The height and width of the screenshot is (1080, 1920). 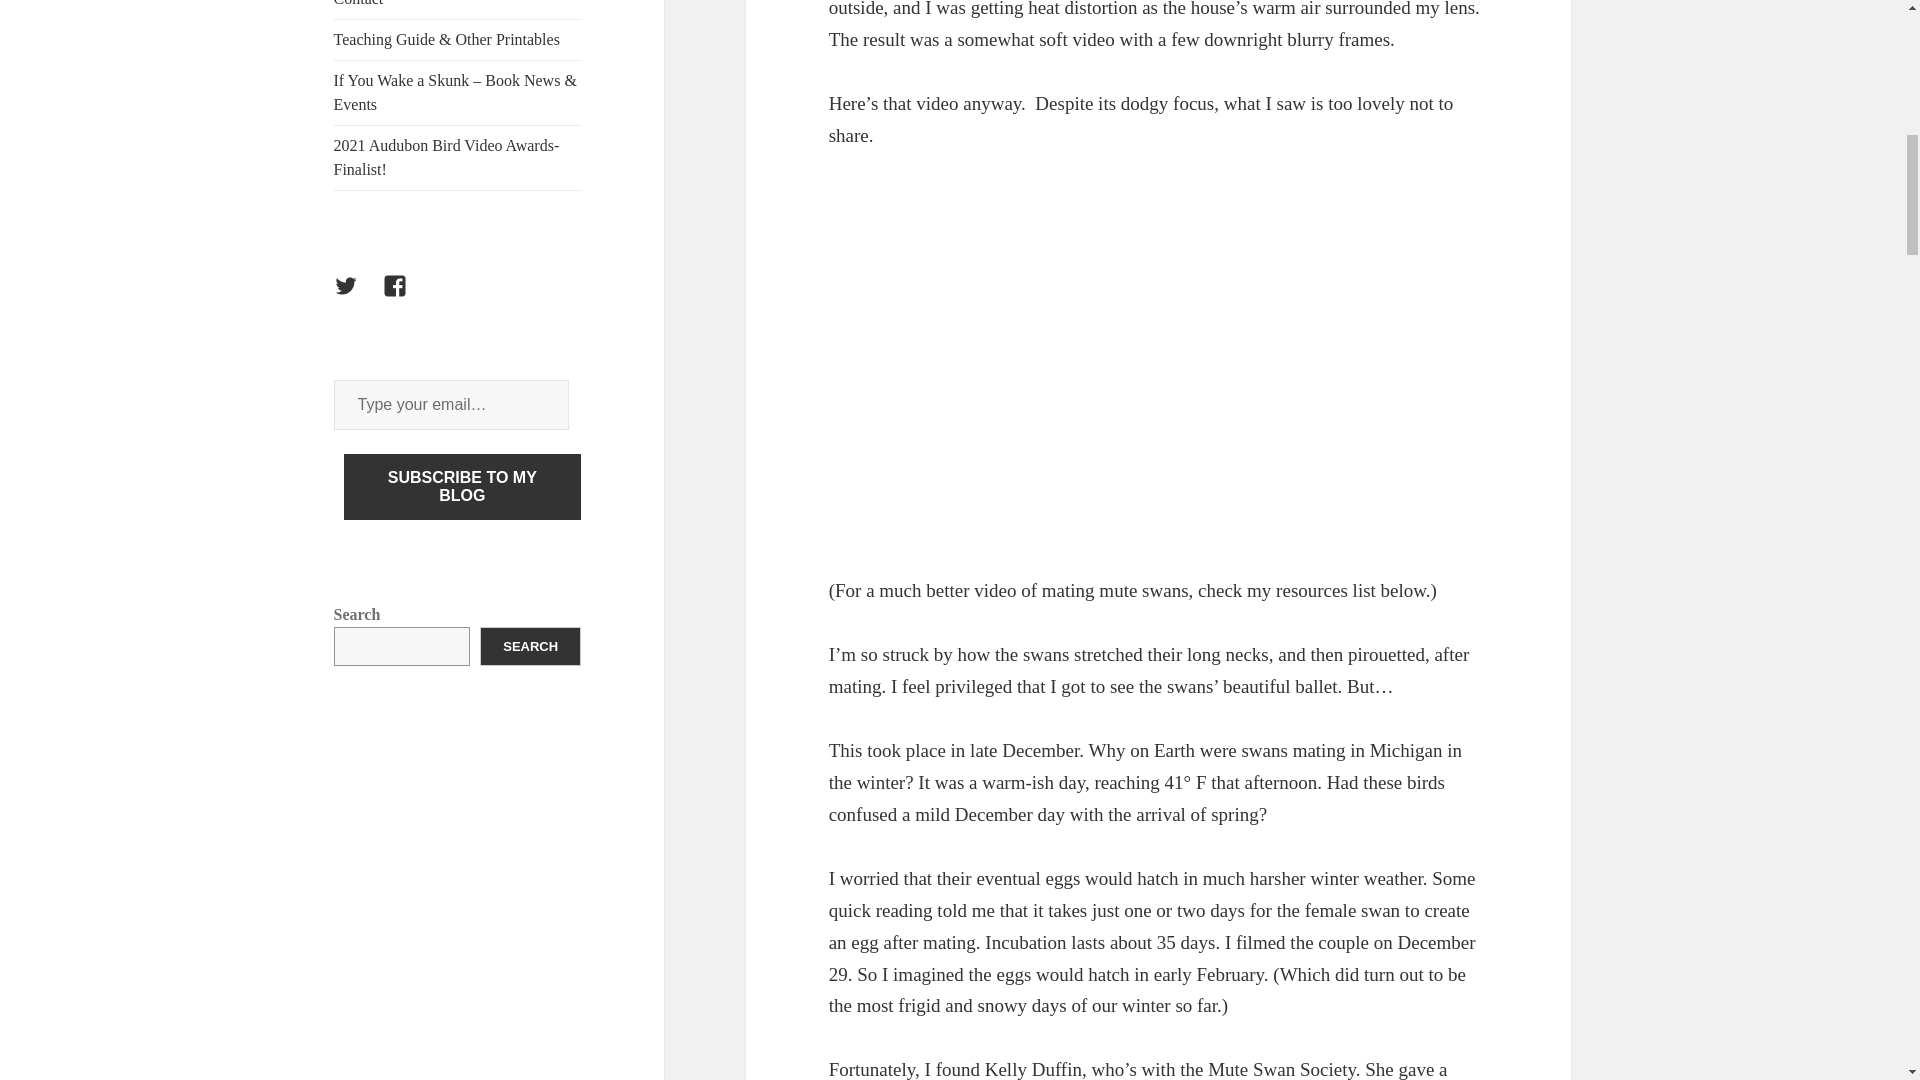 I want to click on Mute Swan Society, so click(x=1281, y=1070).